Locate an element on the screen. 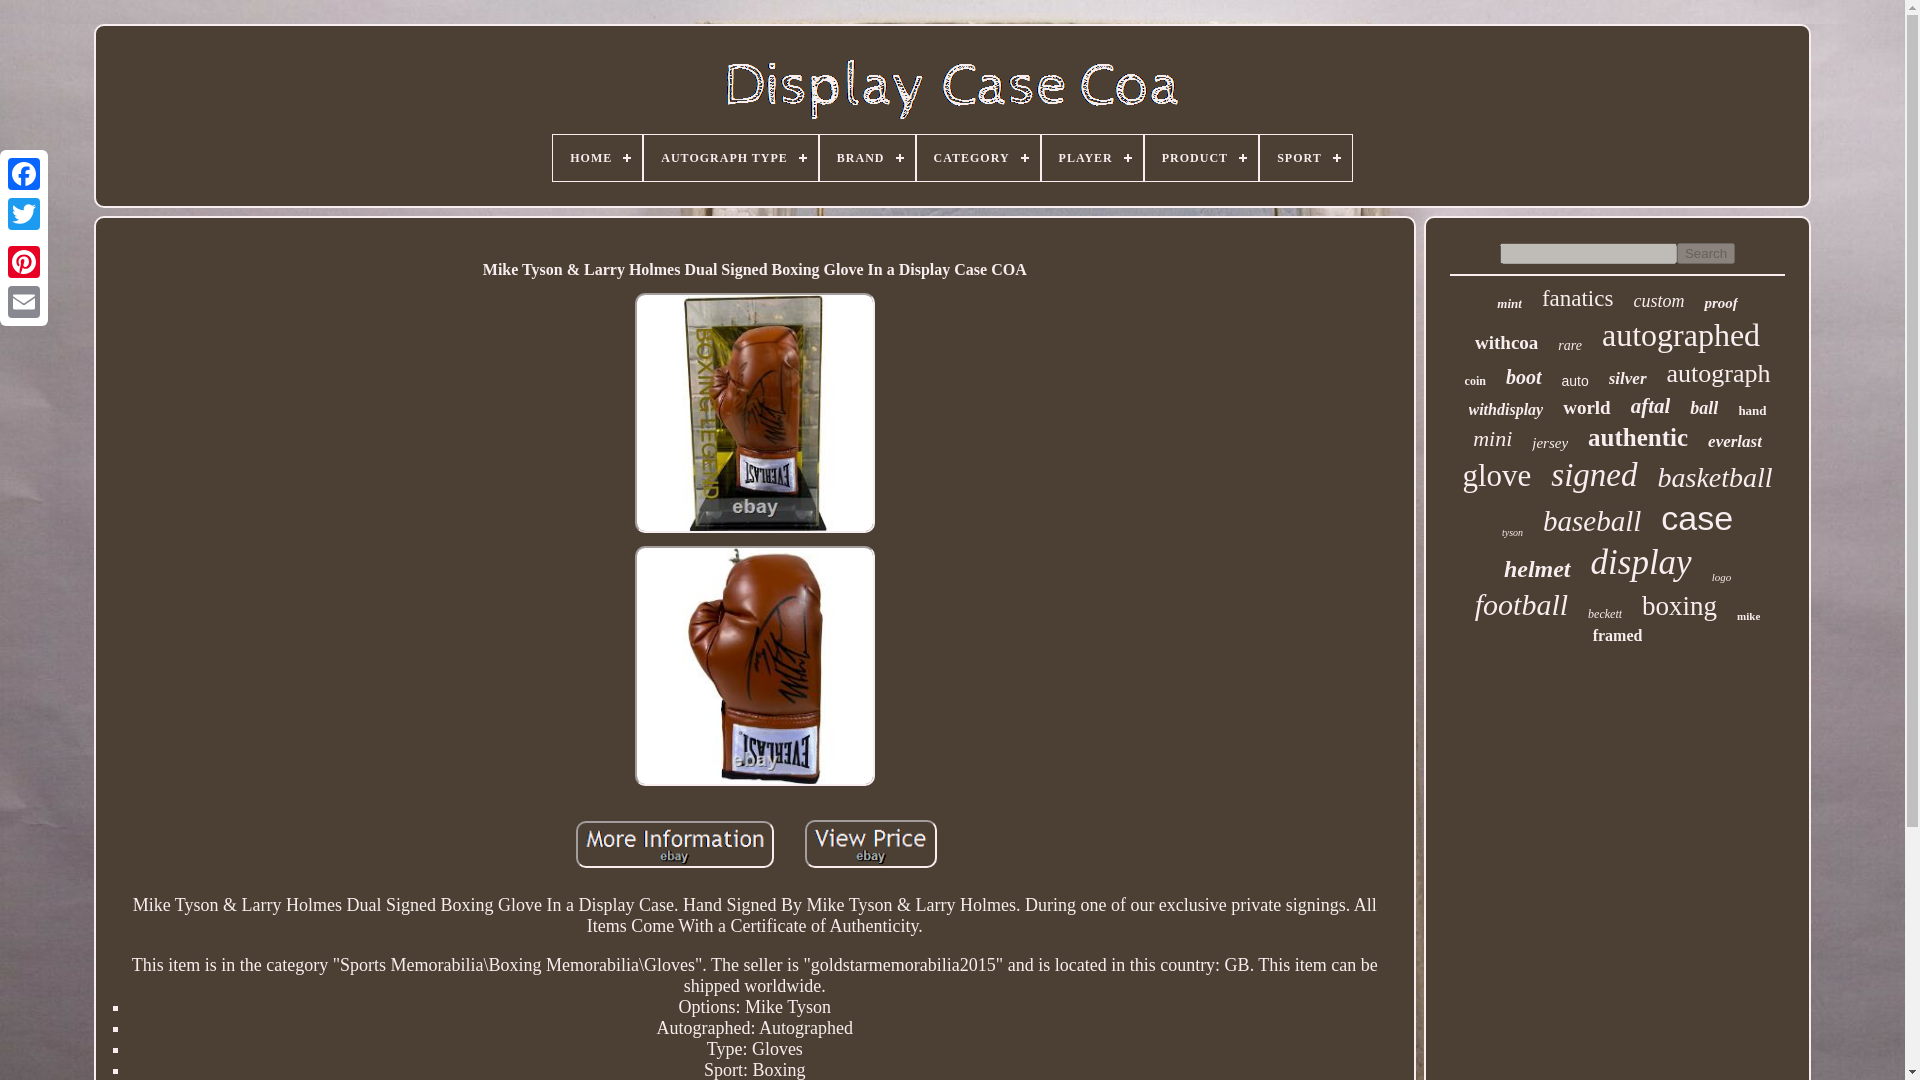 The width and height of the screenshot is (1920, 1080). CATEGORY is located at coordinates (978, 158).